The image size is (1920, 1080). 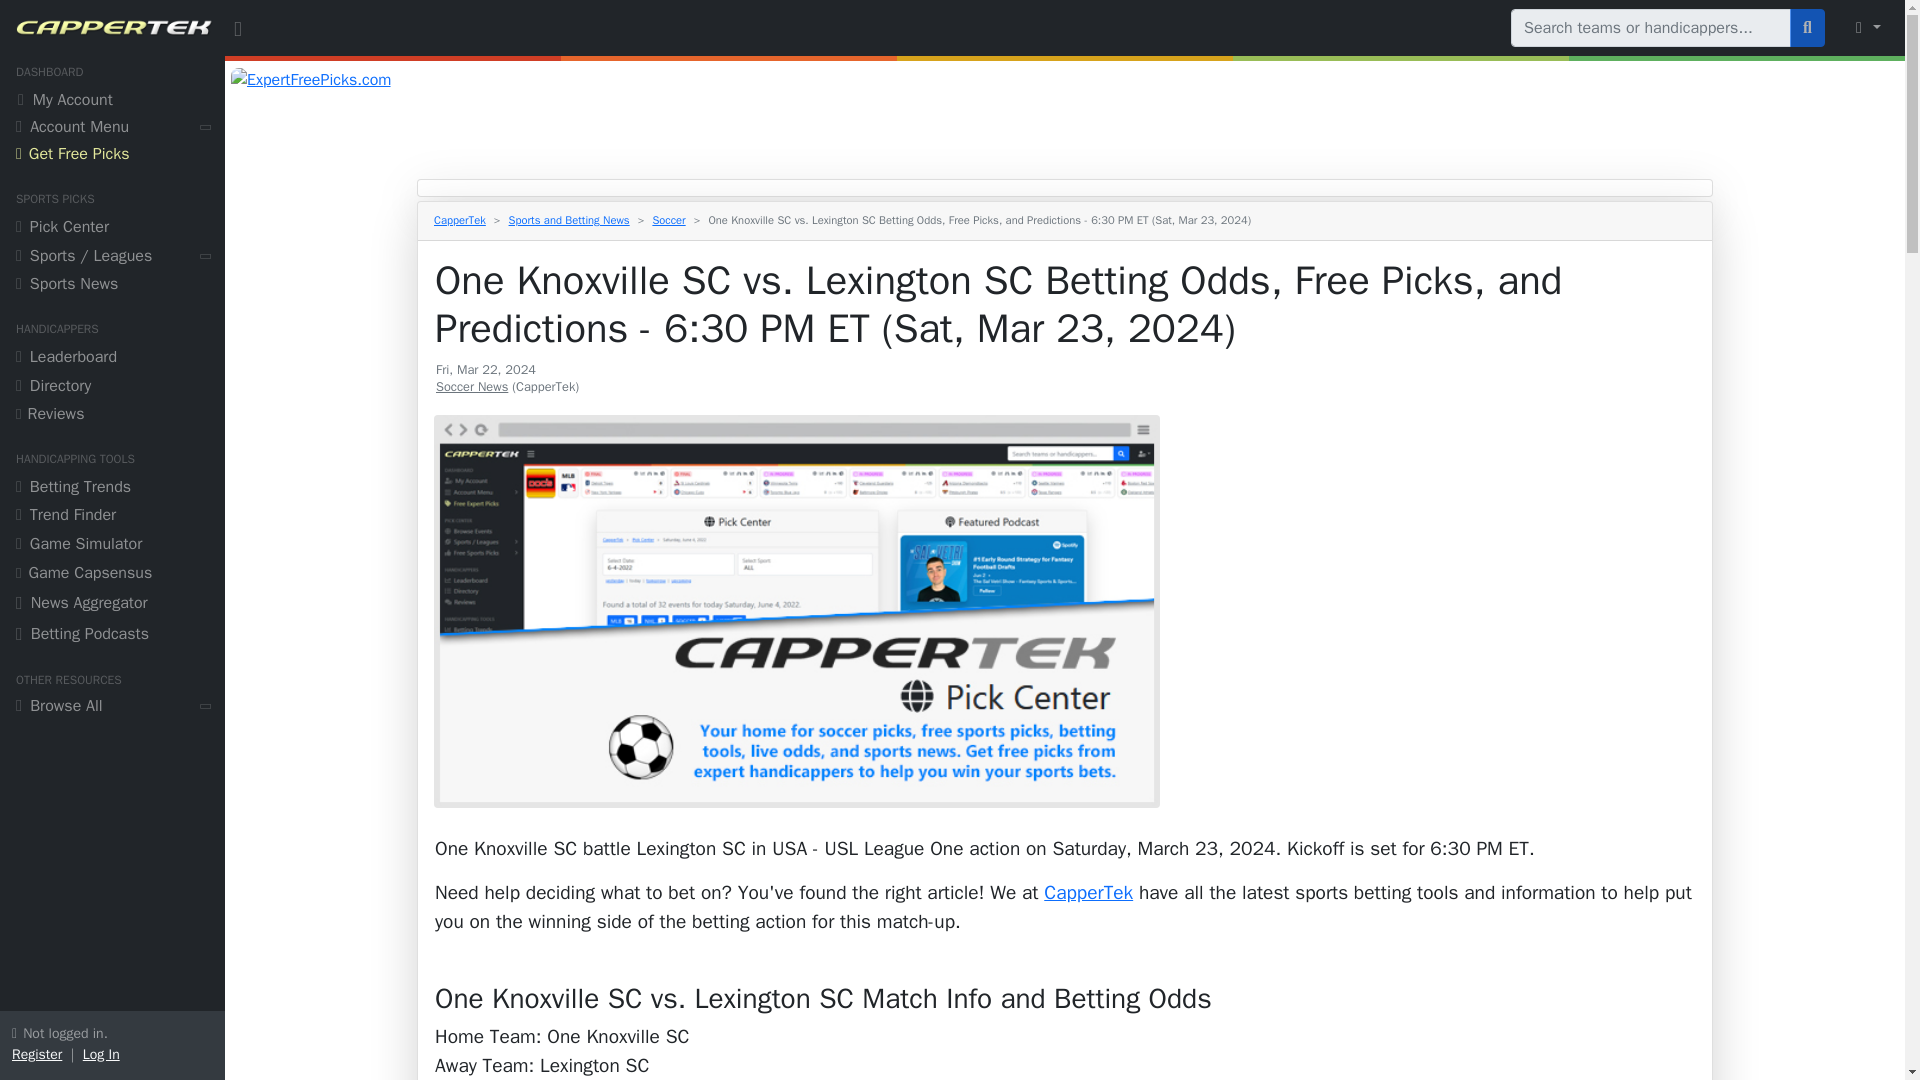 What do you see at coordinates (112, 388) in the screenshot?
I see `Directory` at bounding box center [112, 388].